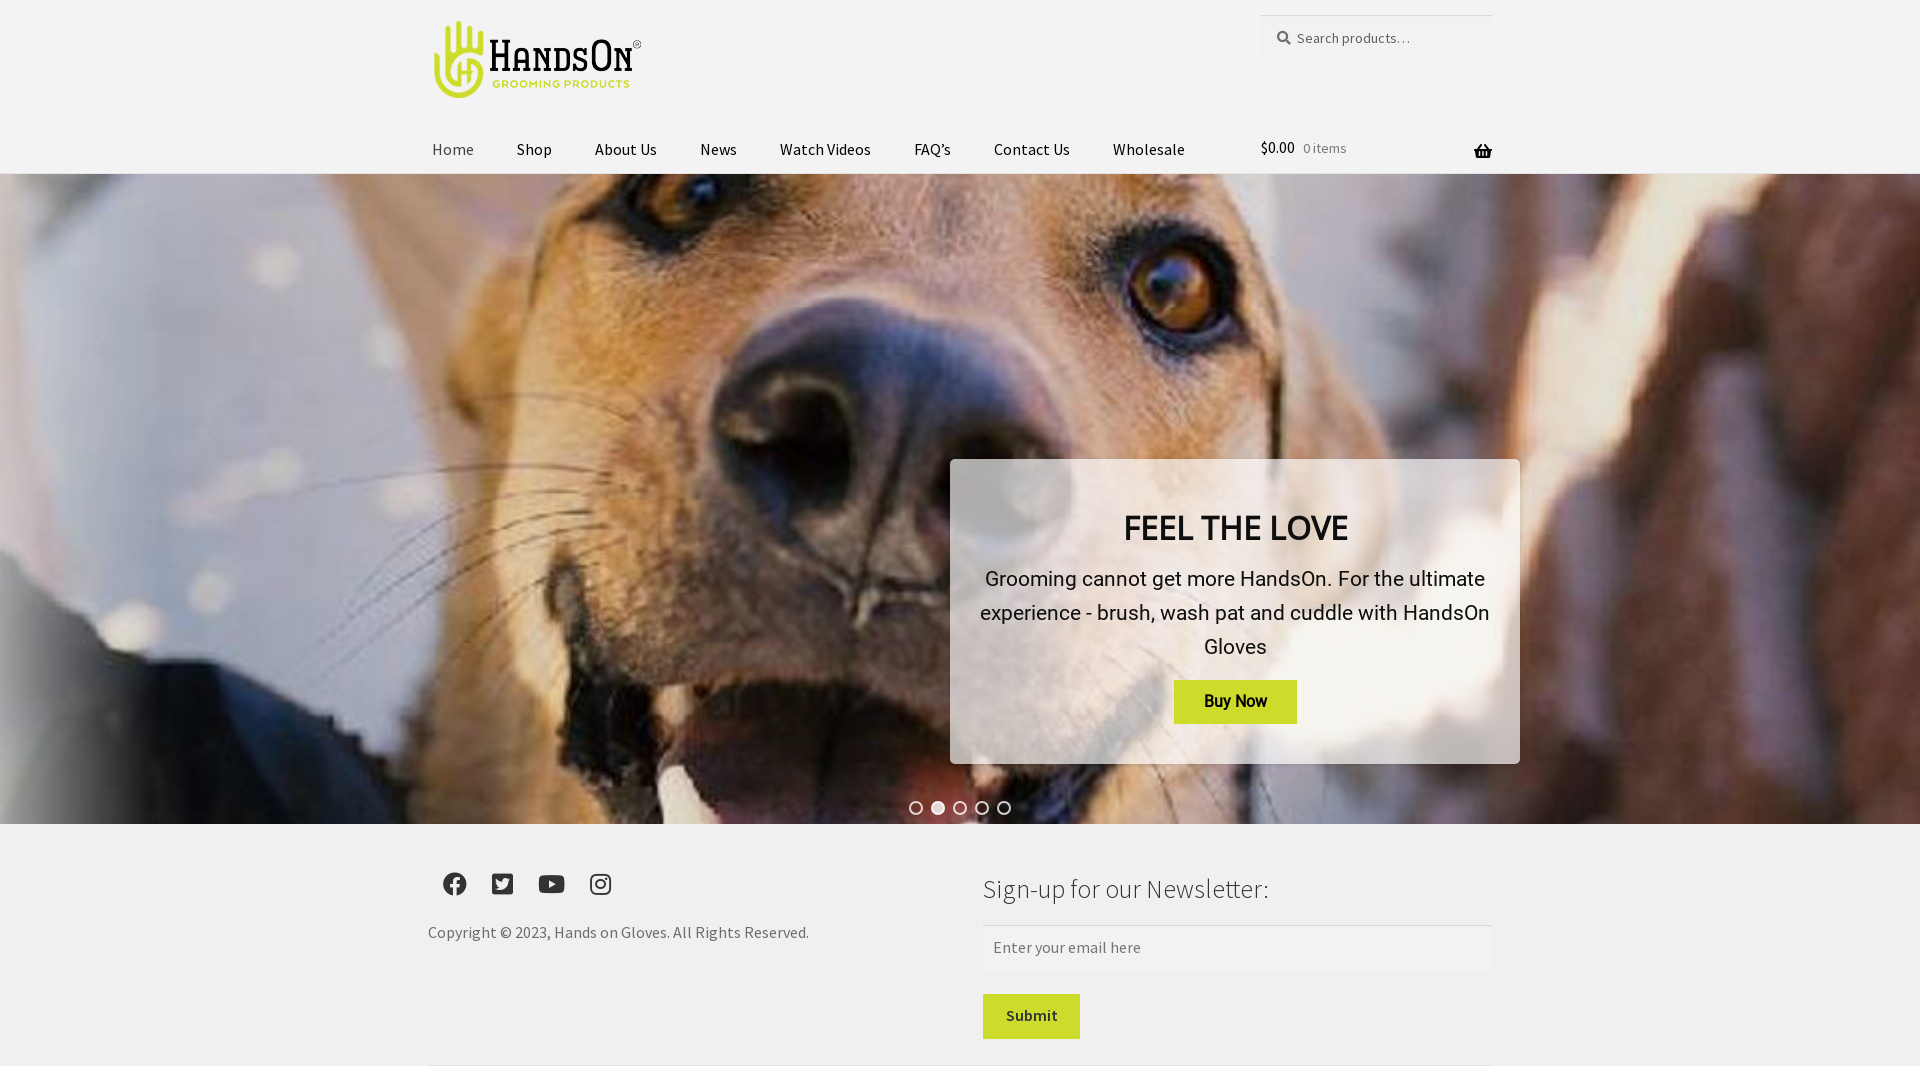  I want to click on Submit, so click(1032, 1017).